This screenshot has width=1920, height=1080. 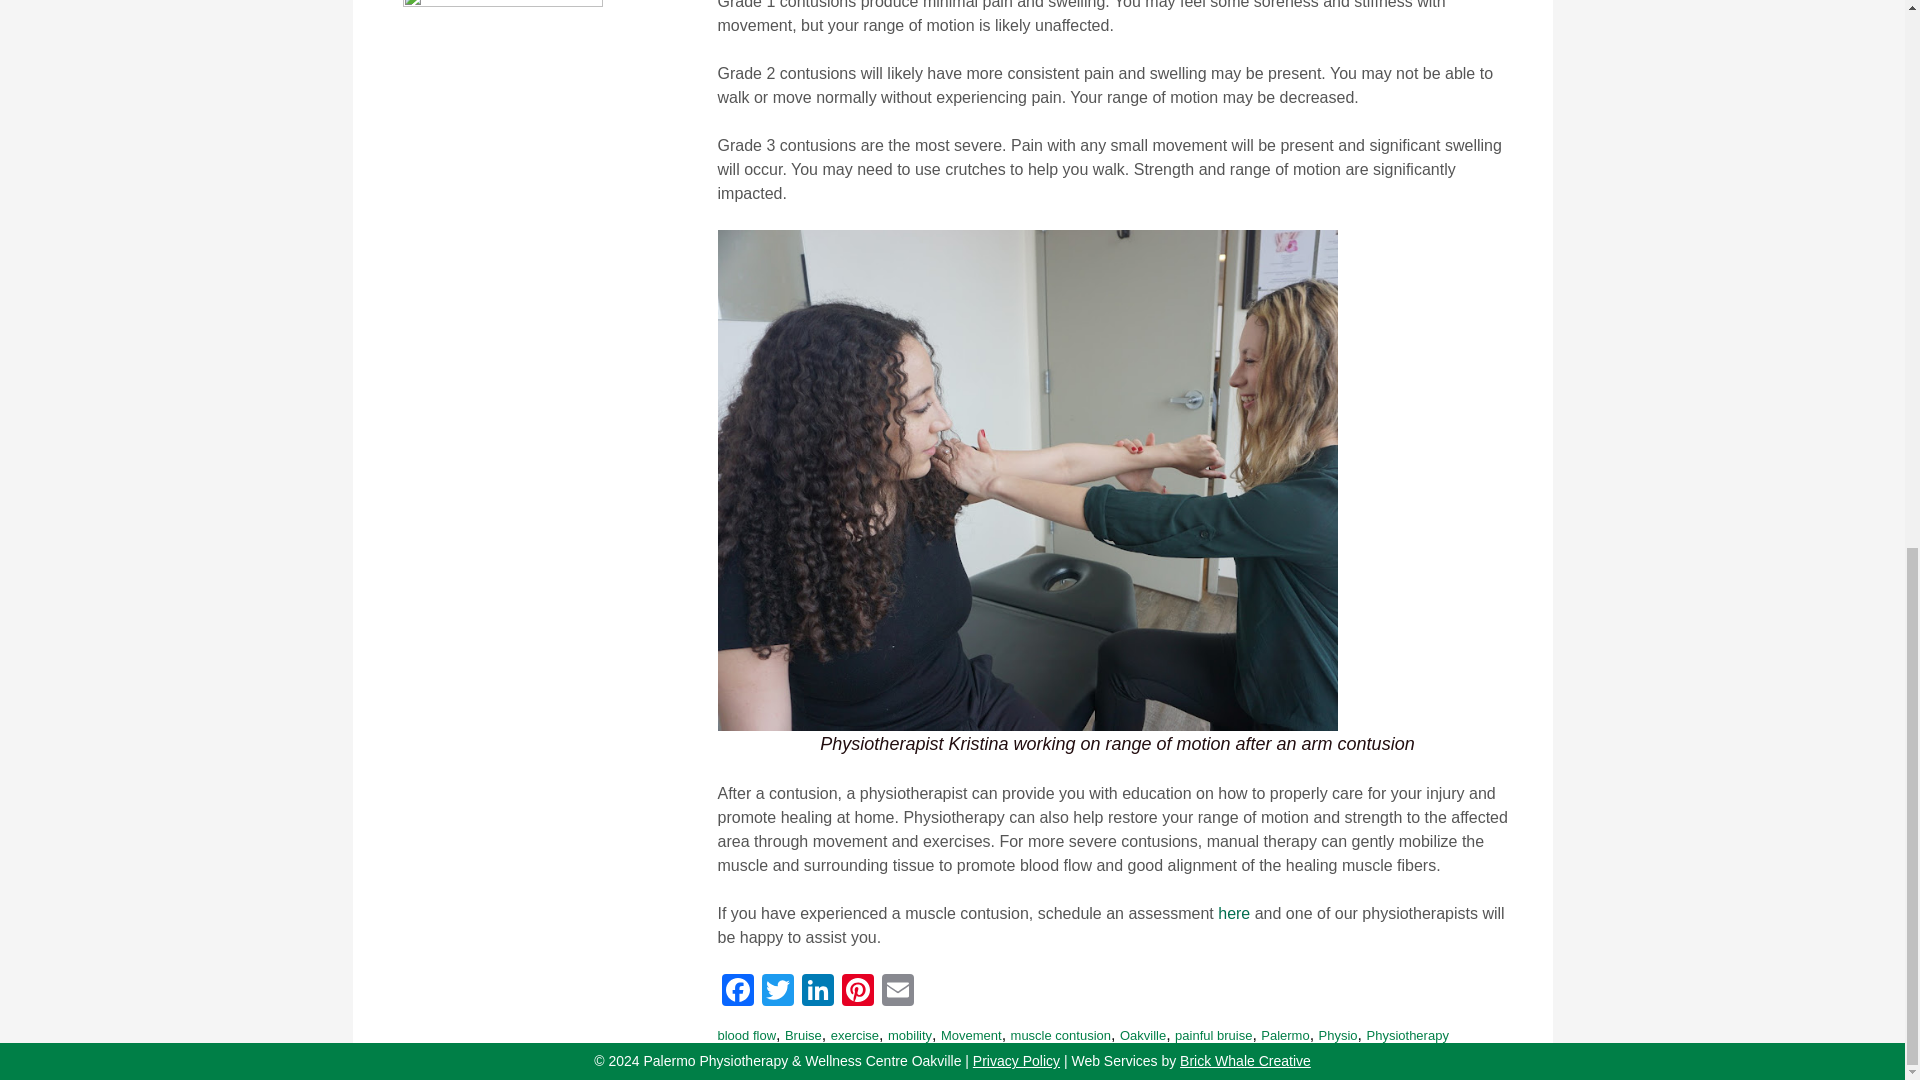 What do you see at coordinates (1406, 1036) in the screenshot?
I see `Physiotherapy` at bounding box center [1406, 1036].